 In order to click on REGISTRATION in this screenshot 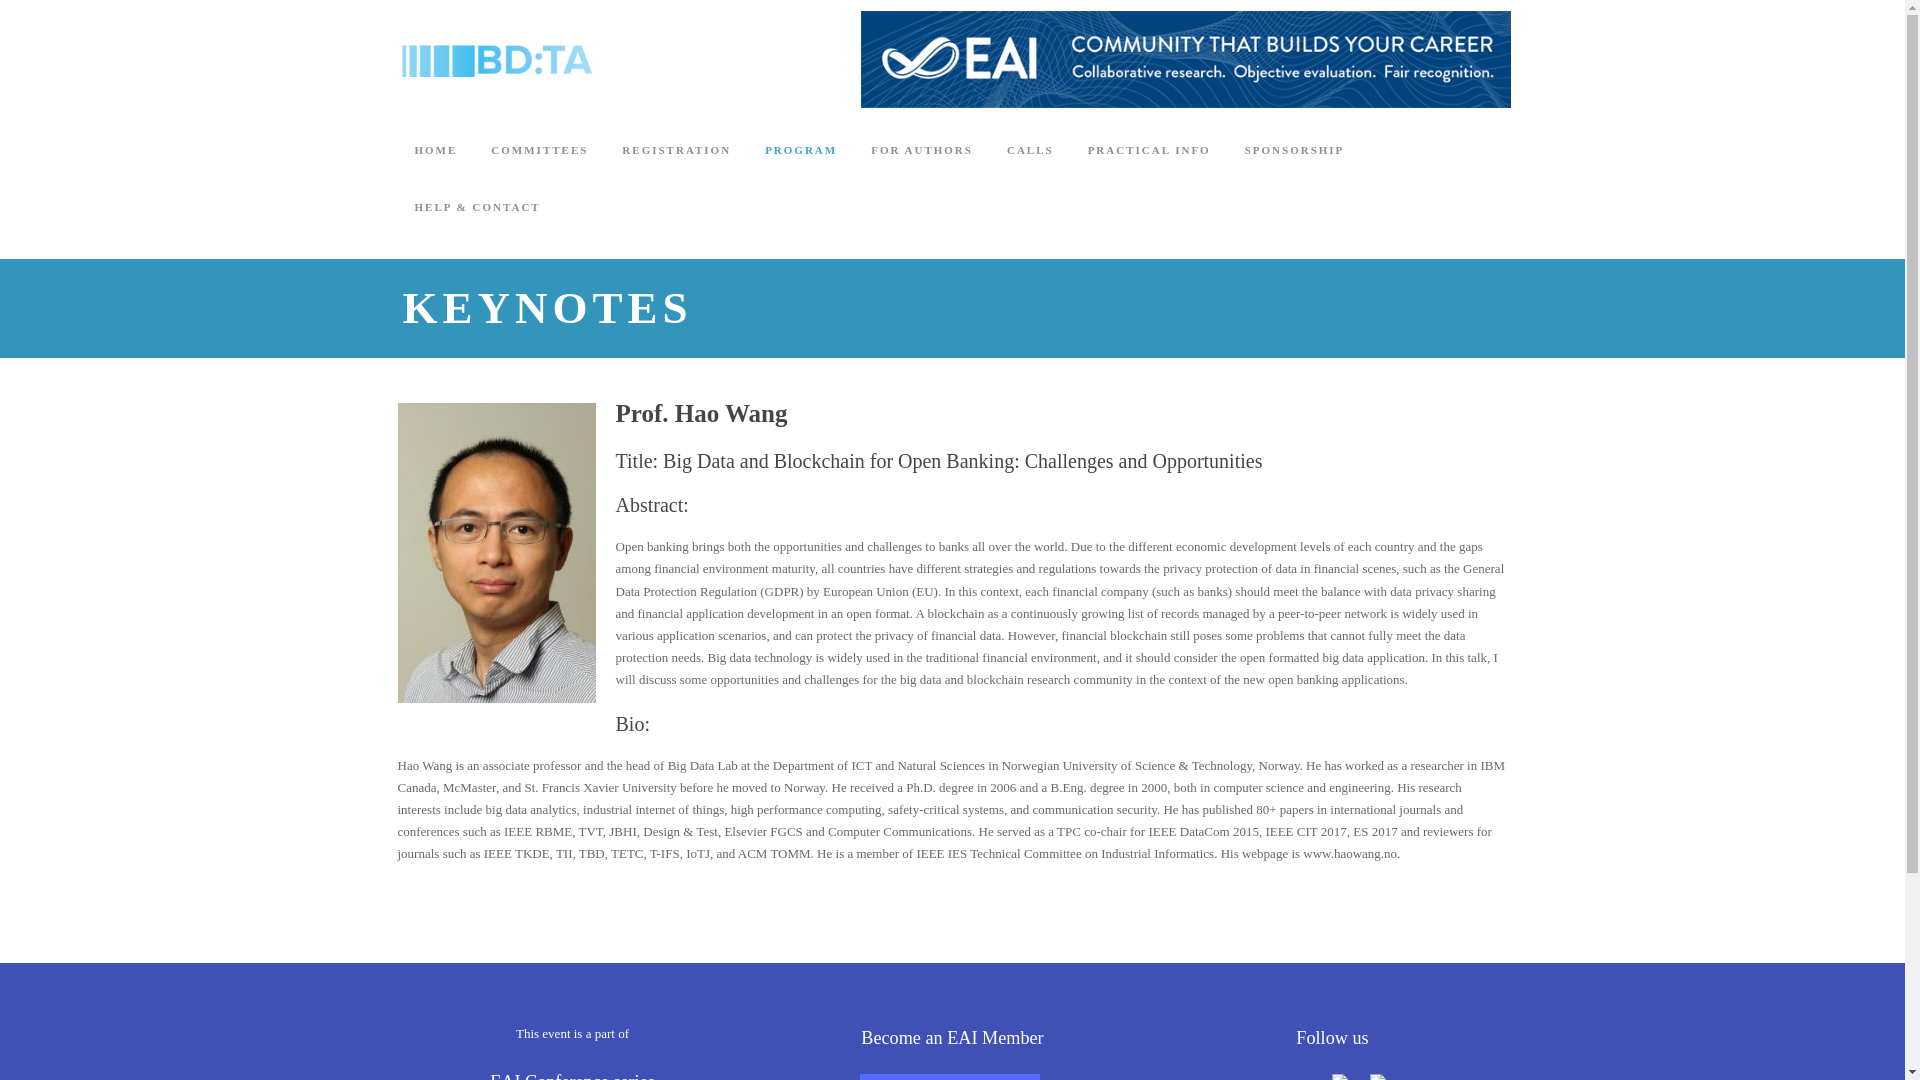, I will do `click(676, 169)`.